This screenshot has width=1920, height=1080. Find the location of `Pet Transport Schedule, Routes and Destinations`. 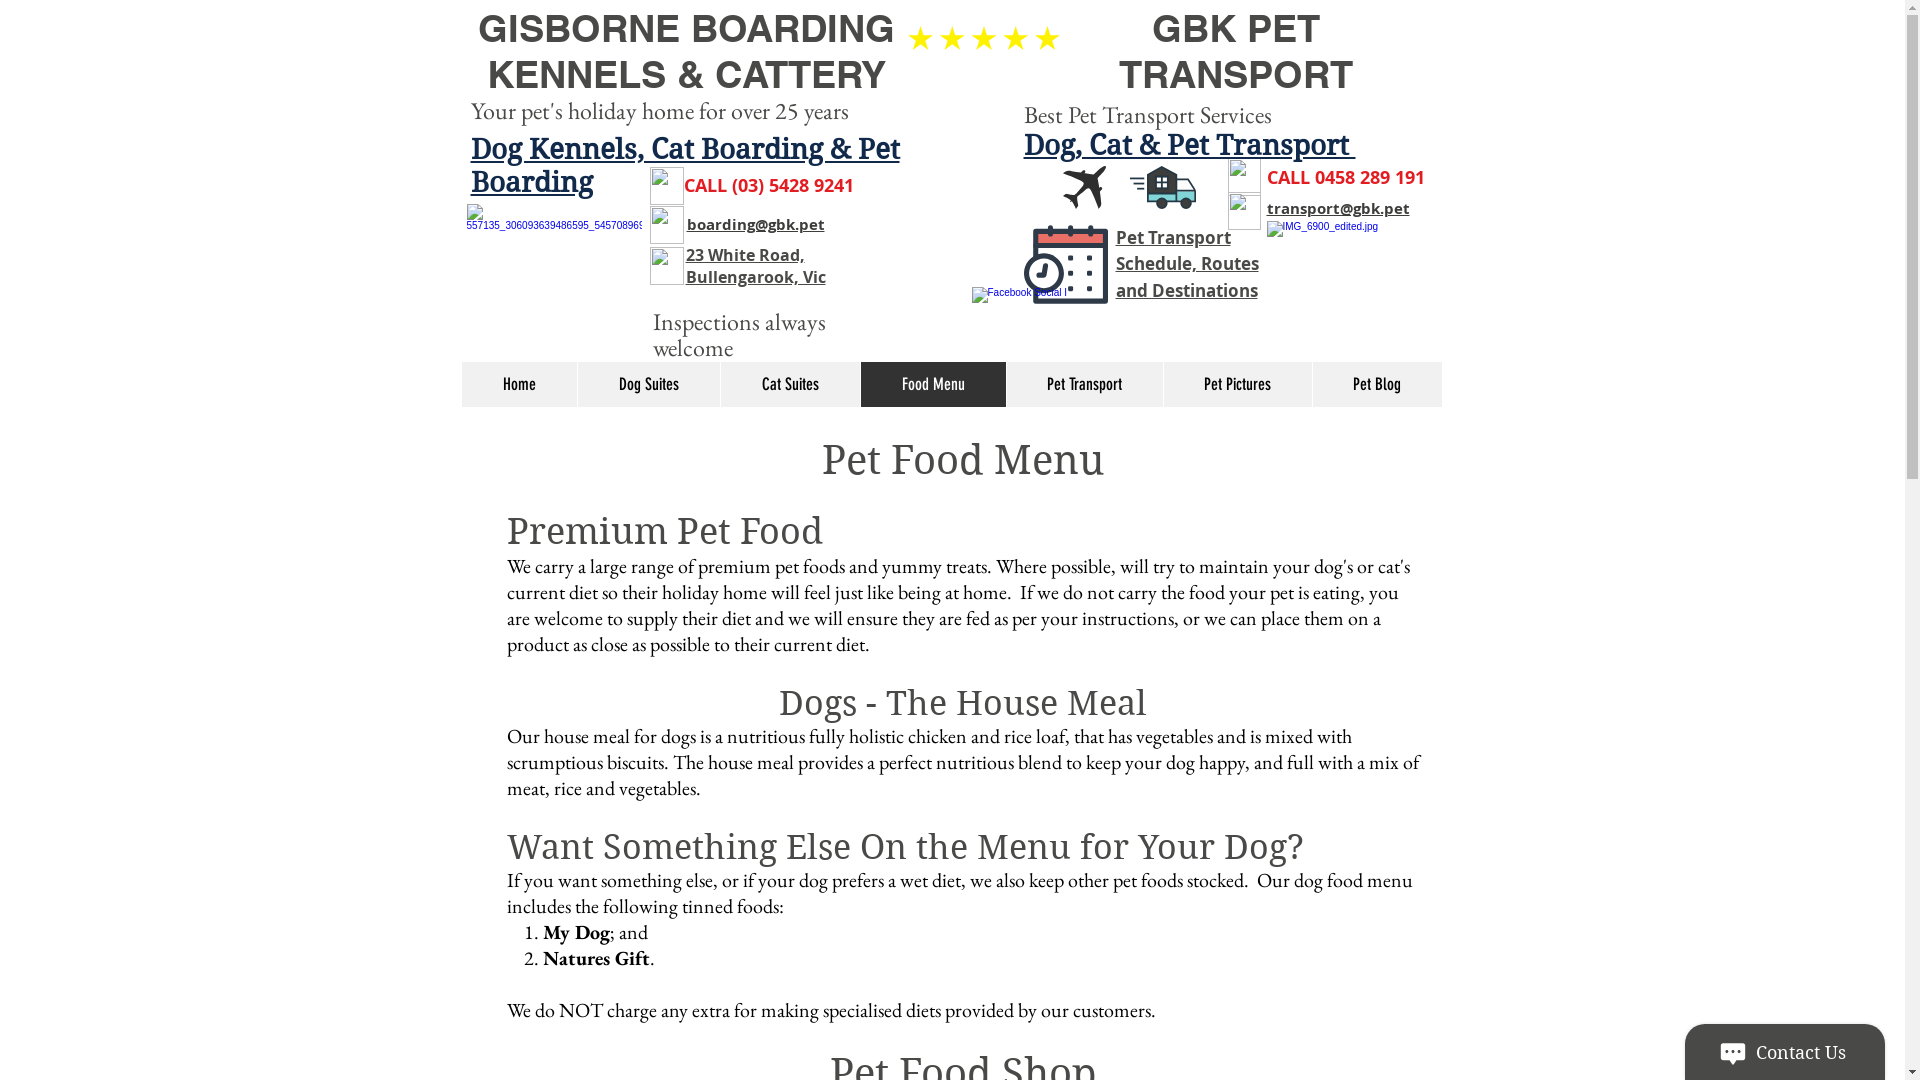

Pet Transport Schedule, Routes and Destinations is located at coordinates (1188, 264).